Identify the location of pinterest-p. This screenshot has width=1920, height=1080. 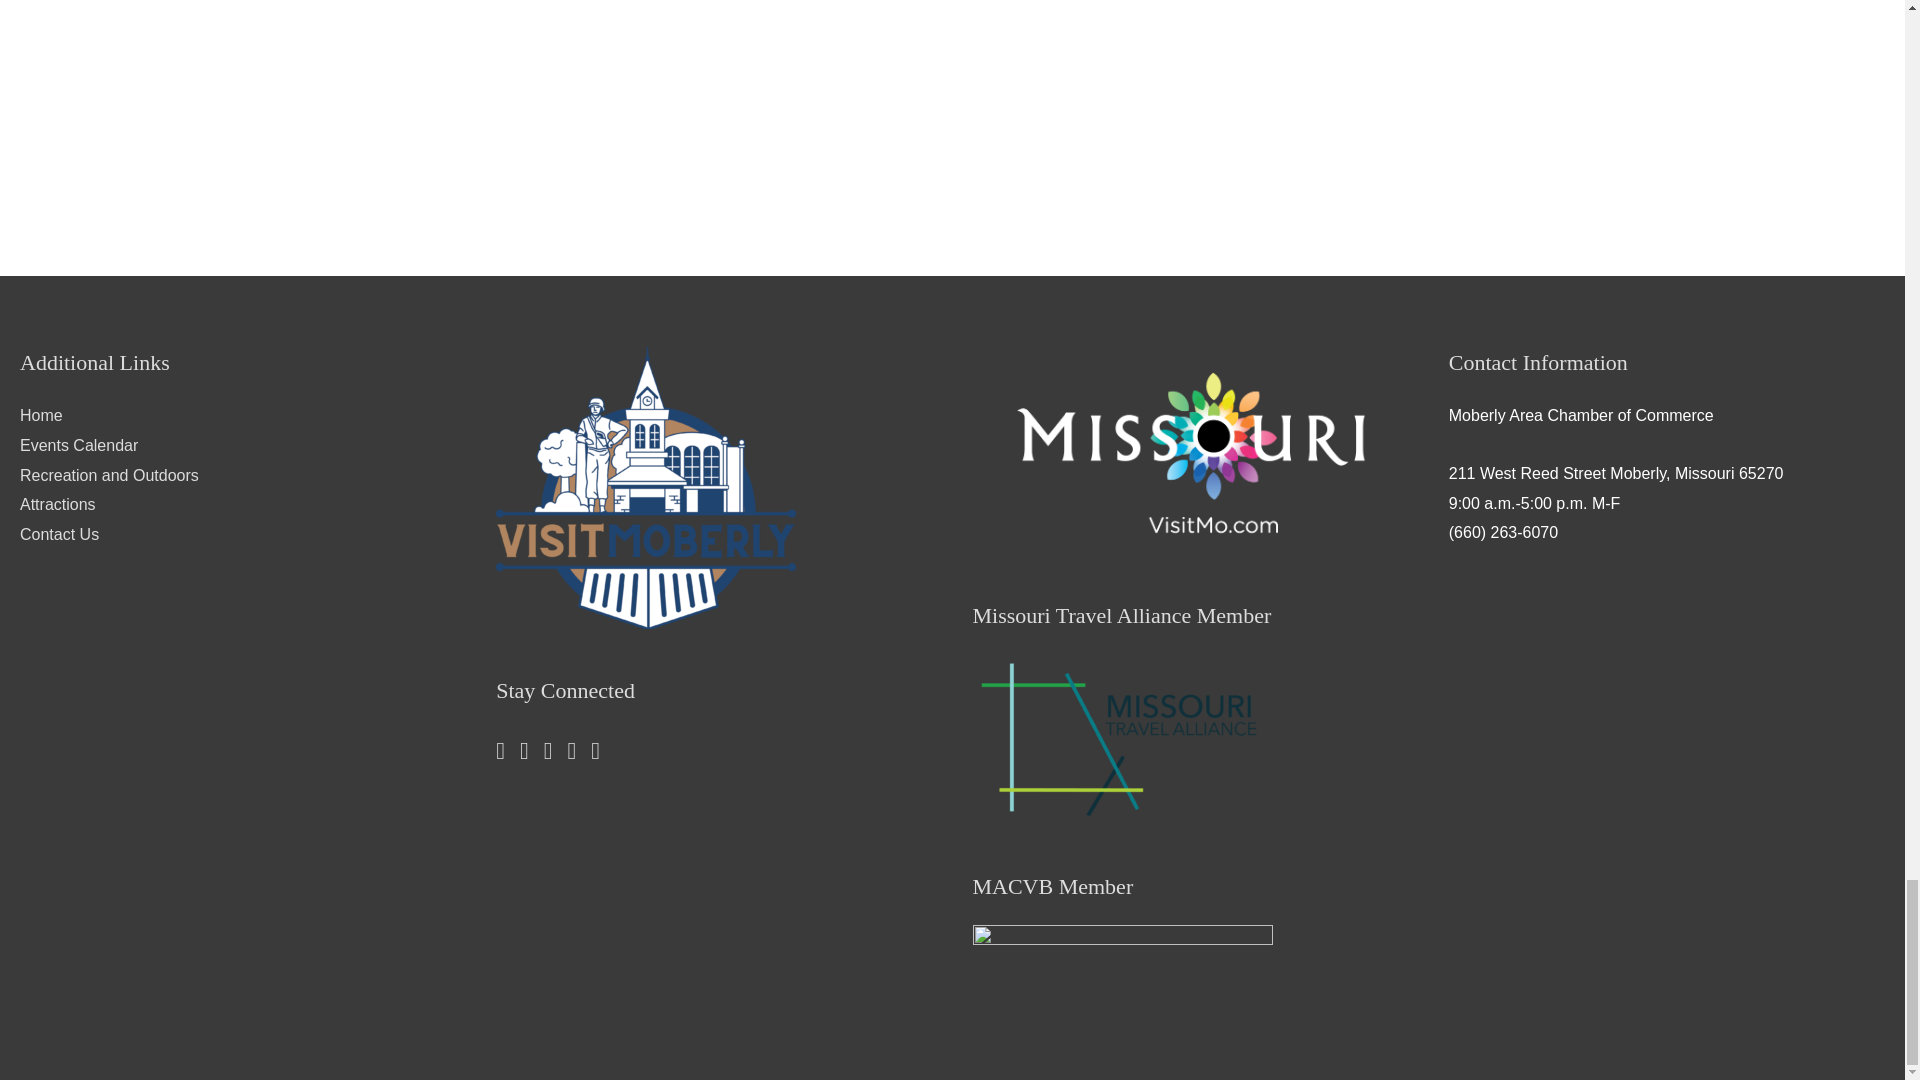
(556, 754).